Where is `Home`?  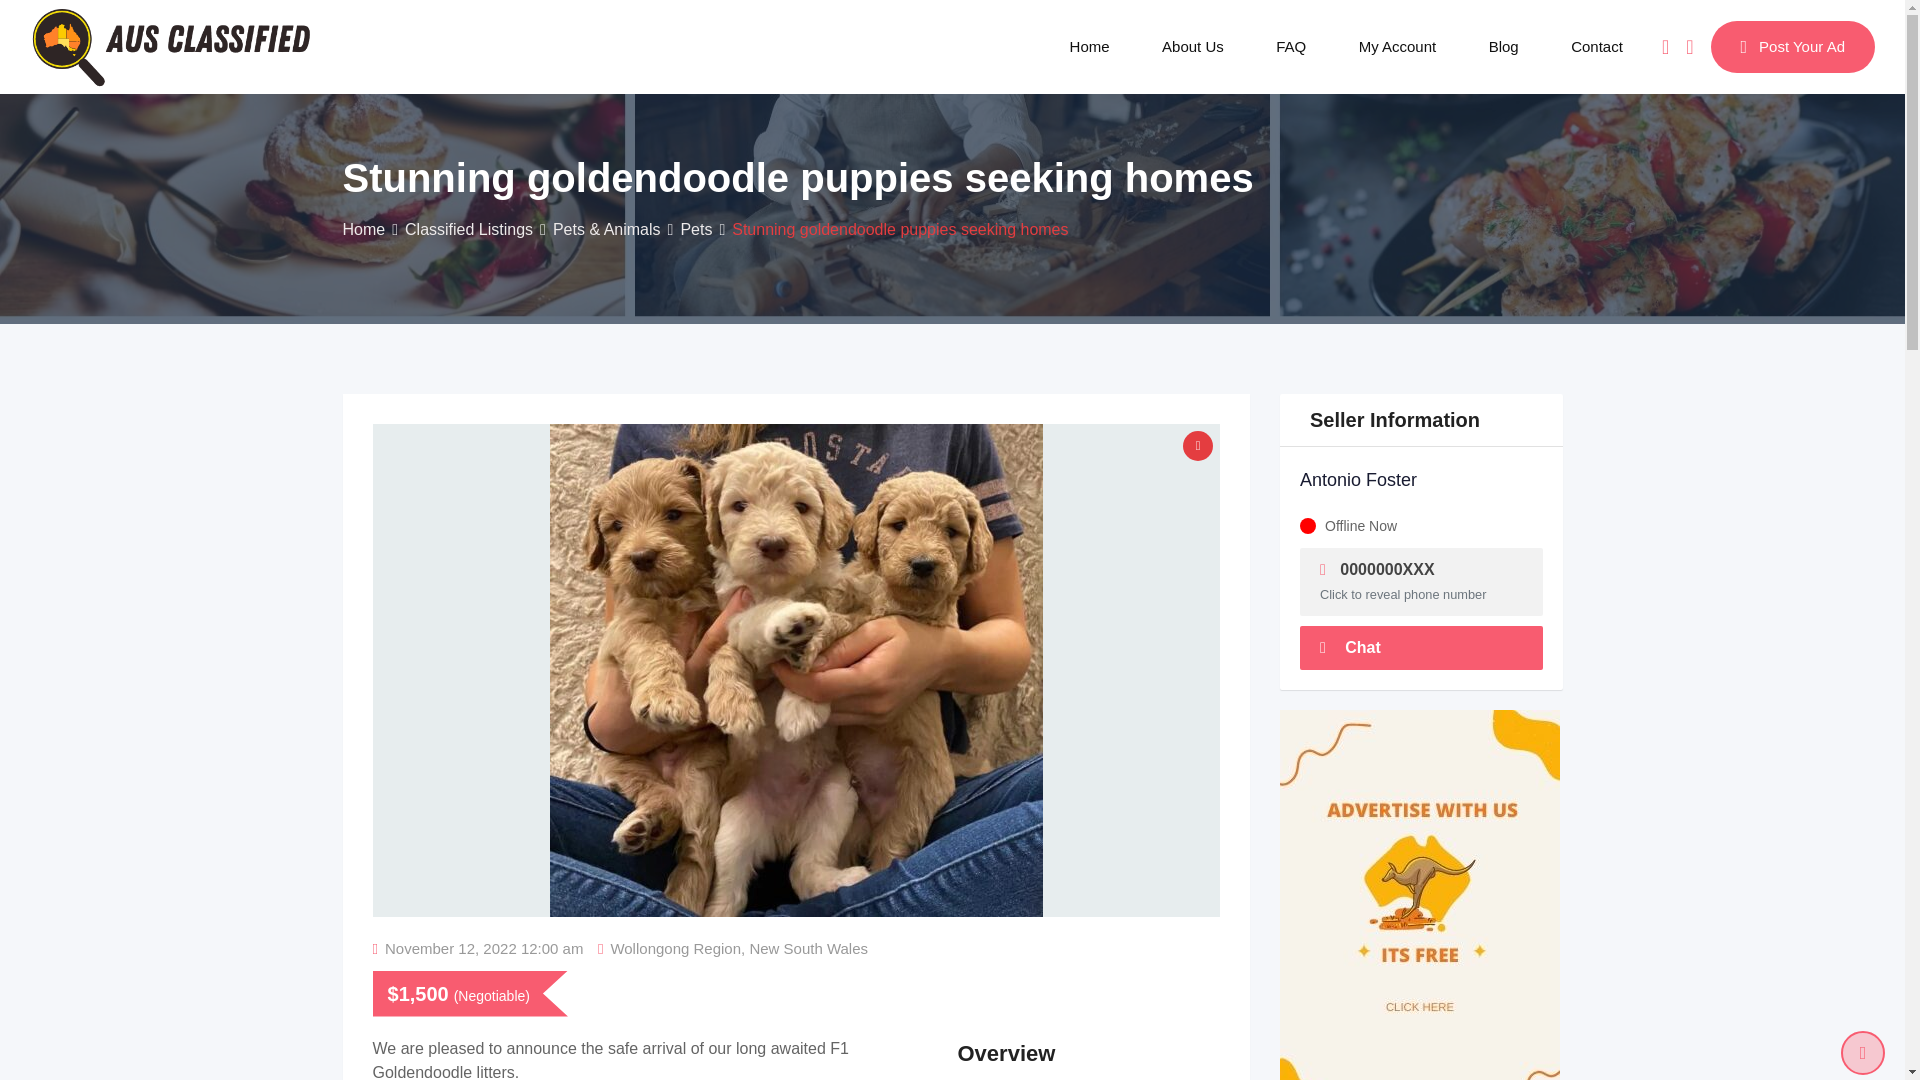 Home is located at coordinates (1090, 46).